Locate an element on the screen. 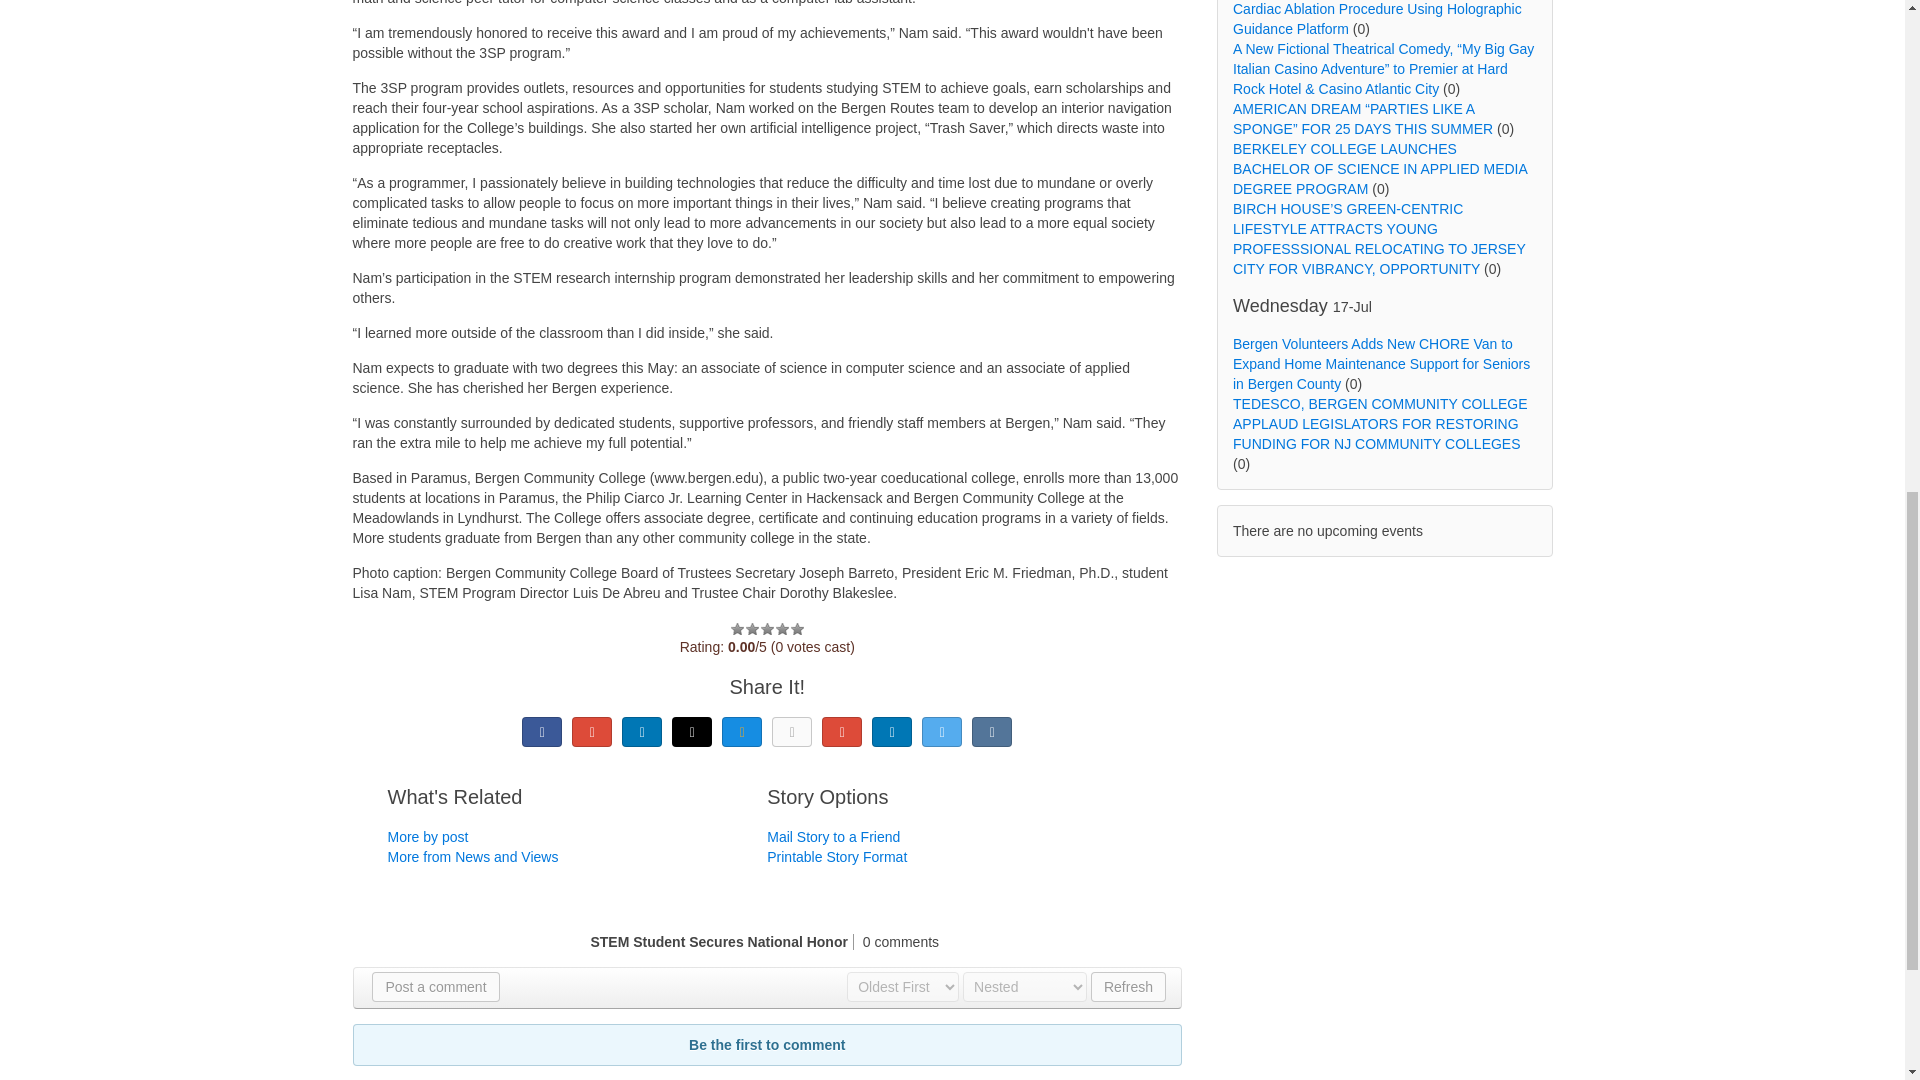 The width and height of the screenshot is (1920, 1080). More by post is located at coordinates (428, 836).